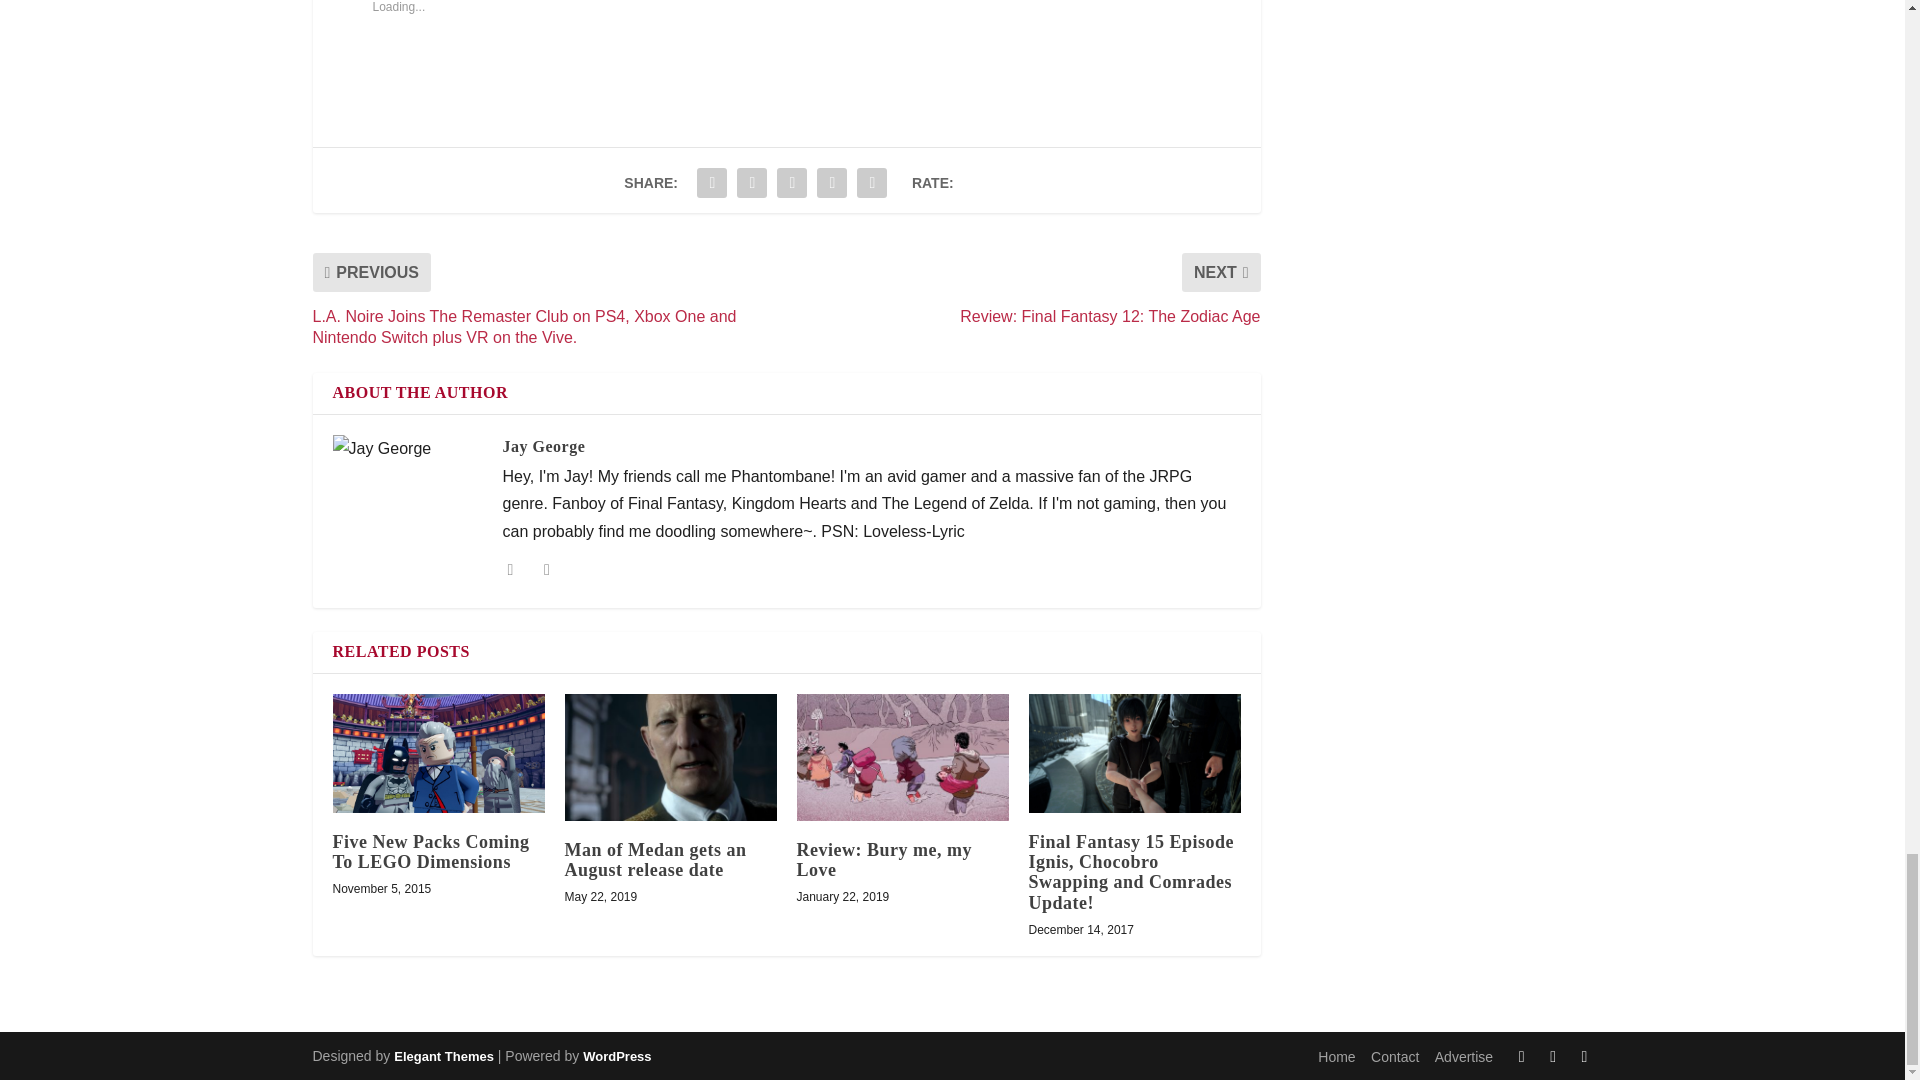  I want to click on Share "Review: Ys VIII: Lacrimosa of Dana" via Tumblr, so click(792, 183).